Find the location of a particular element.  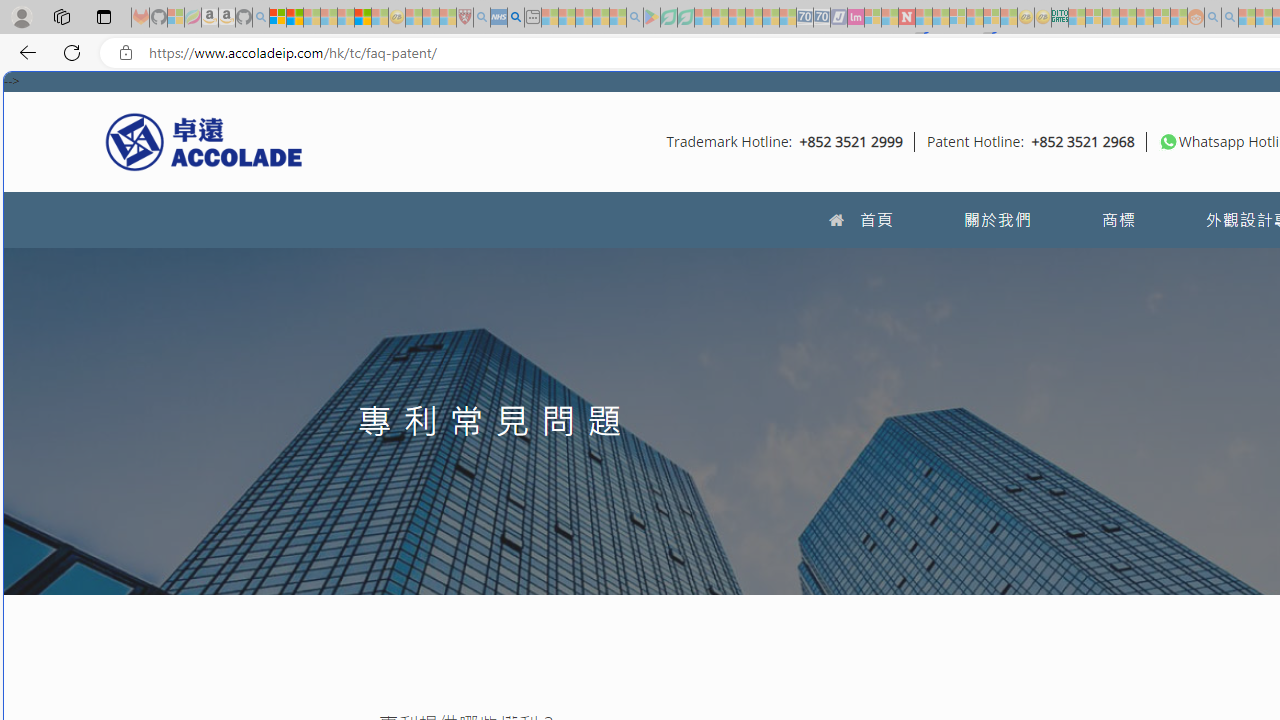

Pets - MSN - Sleeping is located at coordinates (600, 18).